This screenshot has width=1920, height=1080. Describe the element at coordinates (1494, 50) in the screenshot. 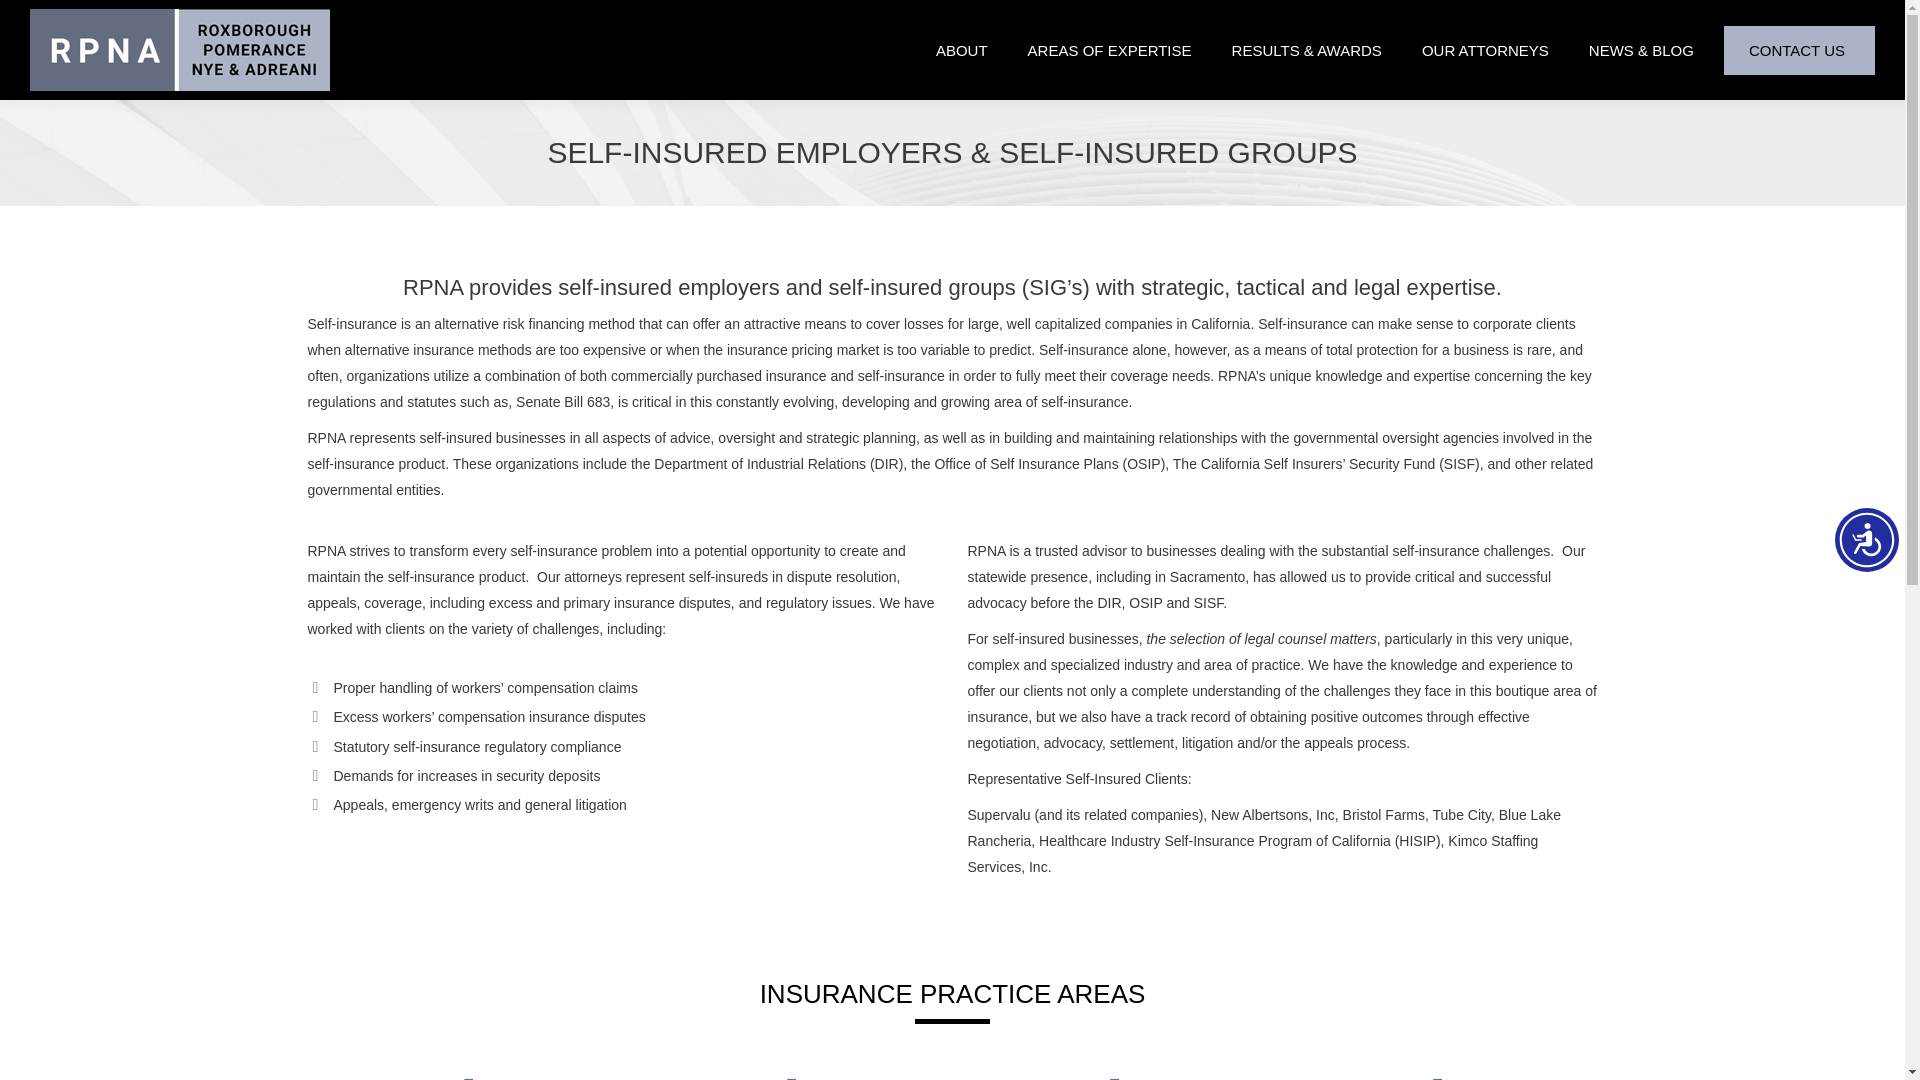

I see `OUR ATTORNEYS` at that location.